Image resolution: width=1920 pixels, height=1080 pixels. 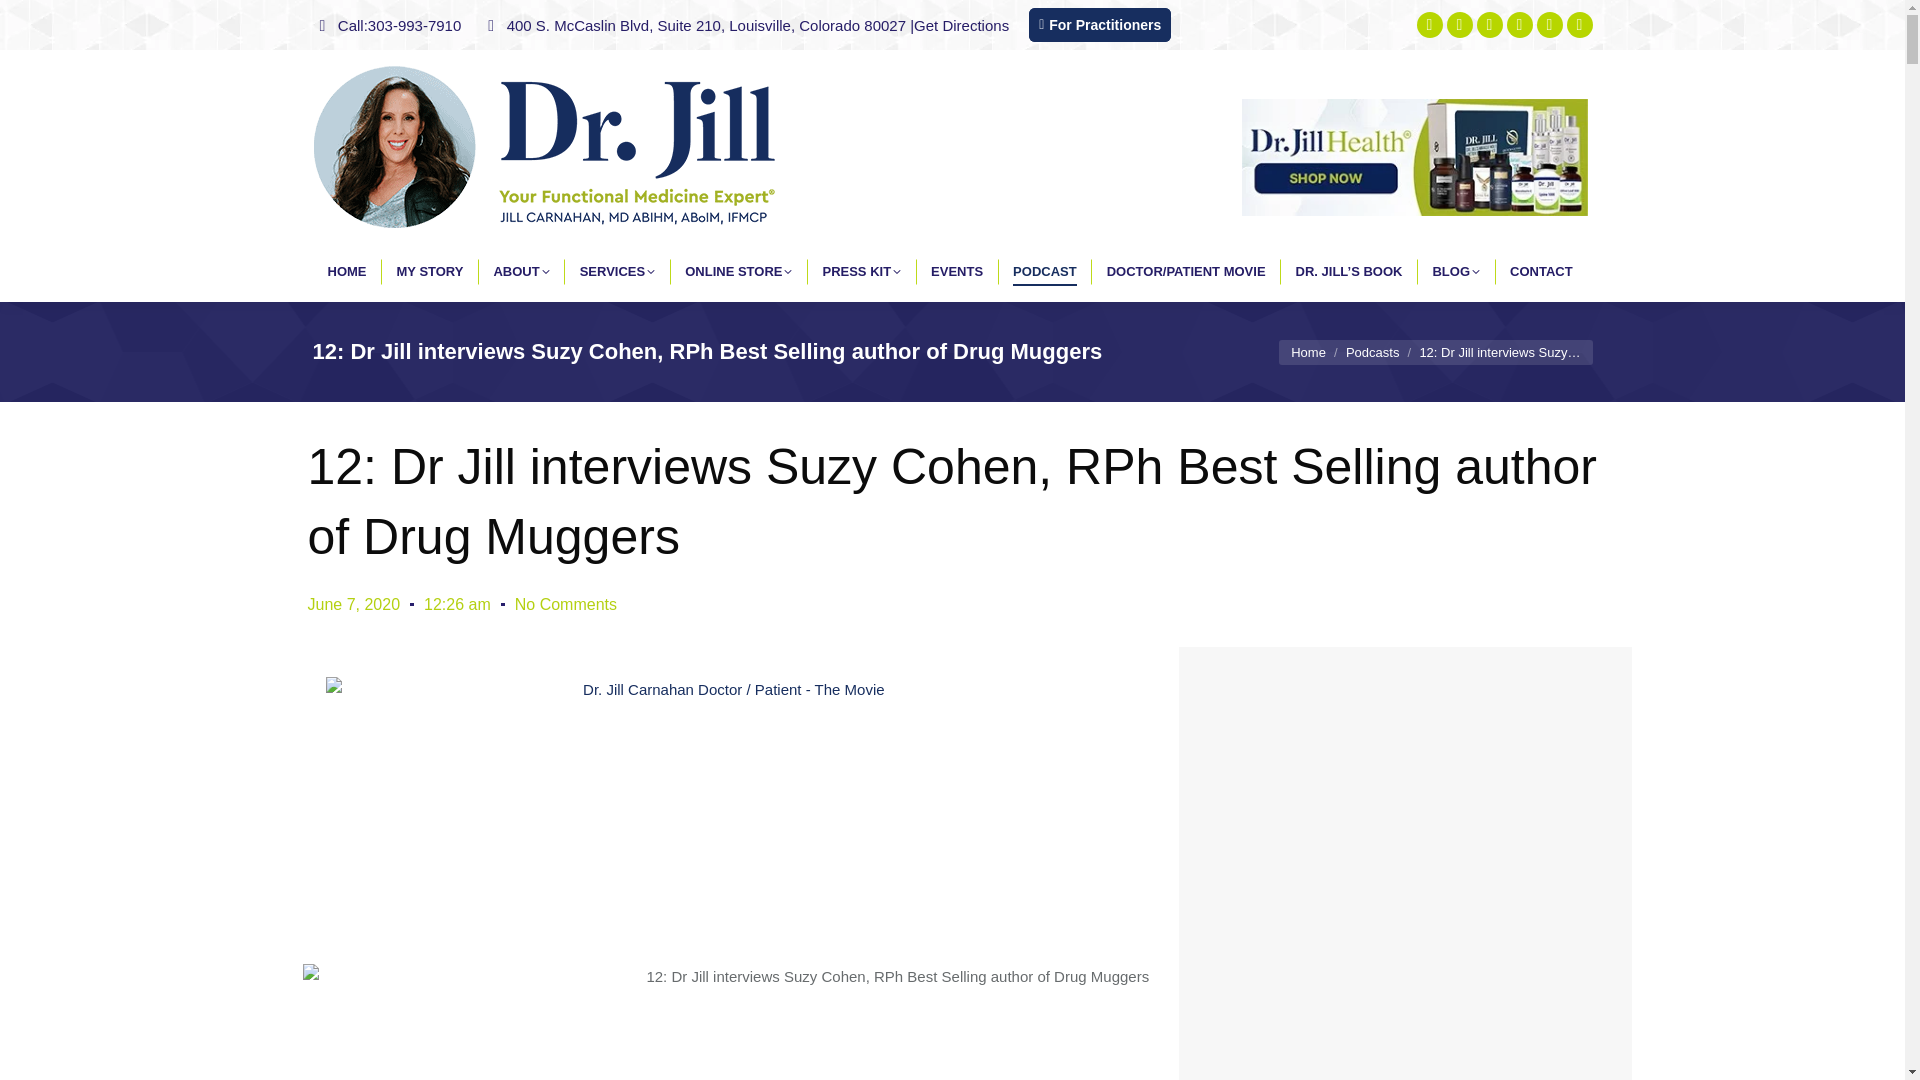 I want to click on Home, so click(x=1308, y=351).